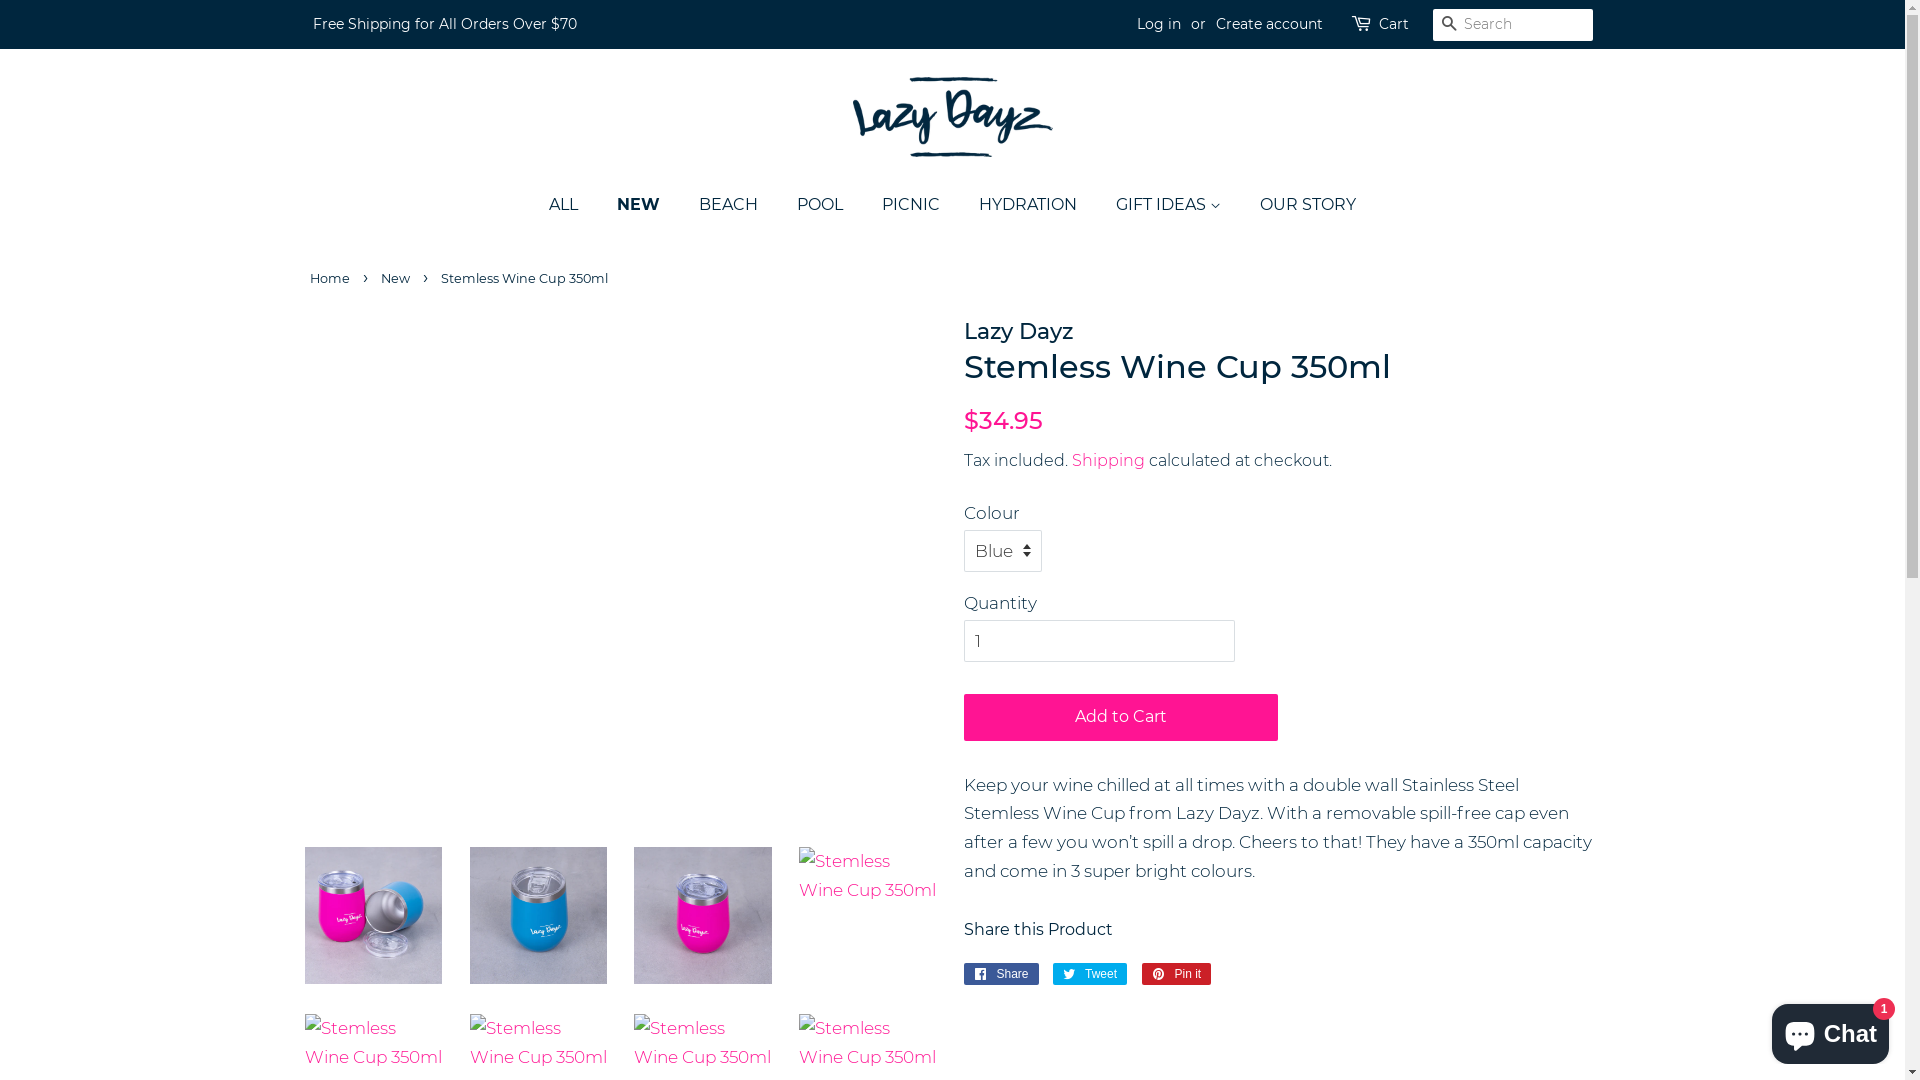  What do you see at coordinates (731, 204) in the screenshot?
I see `BEACH` at bounding box center [731, 204].